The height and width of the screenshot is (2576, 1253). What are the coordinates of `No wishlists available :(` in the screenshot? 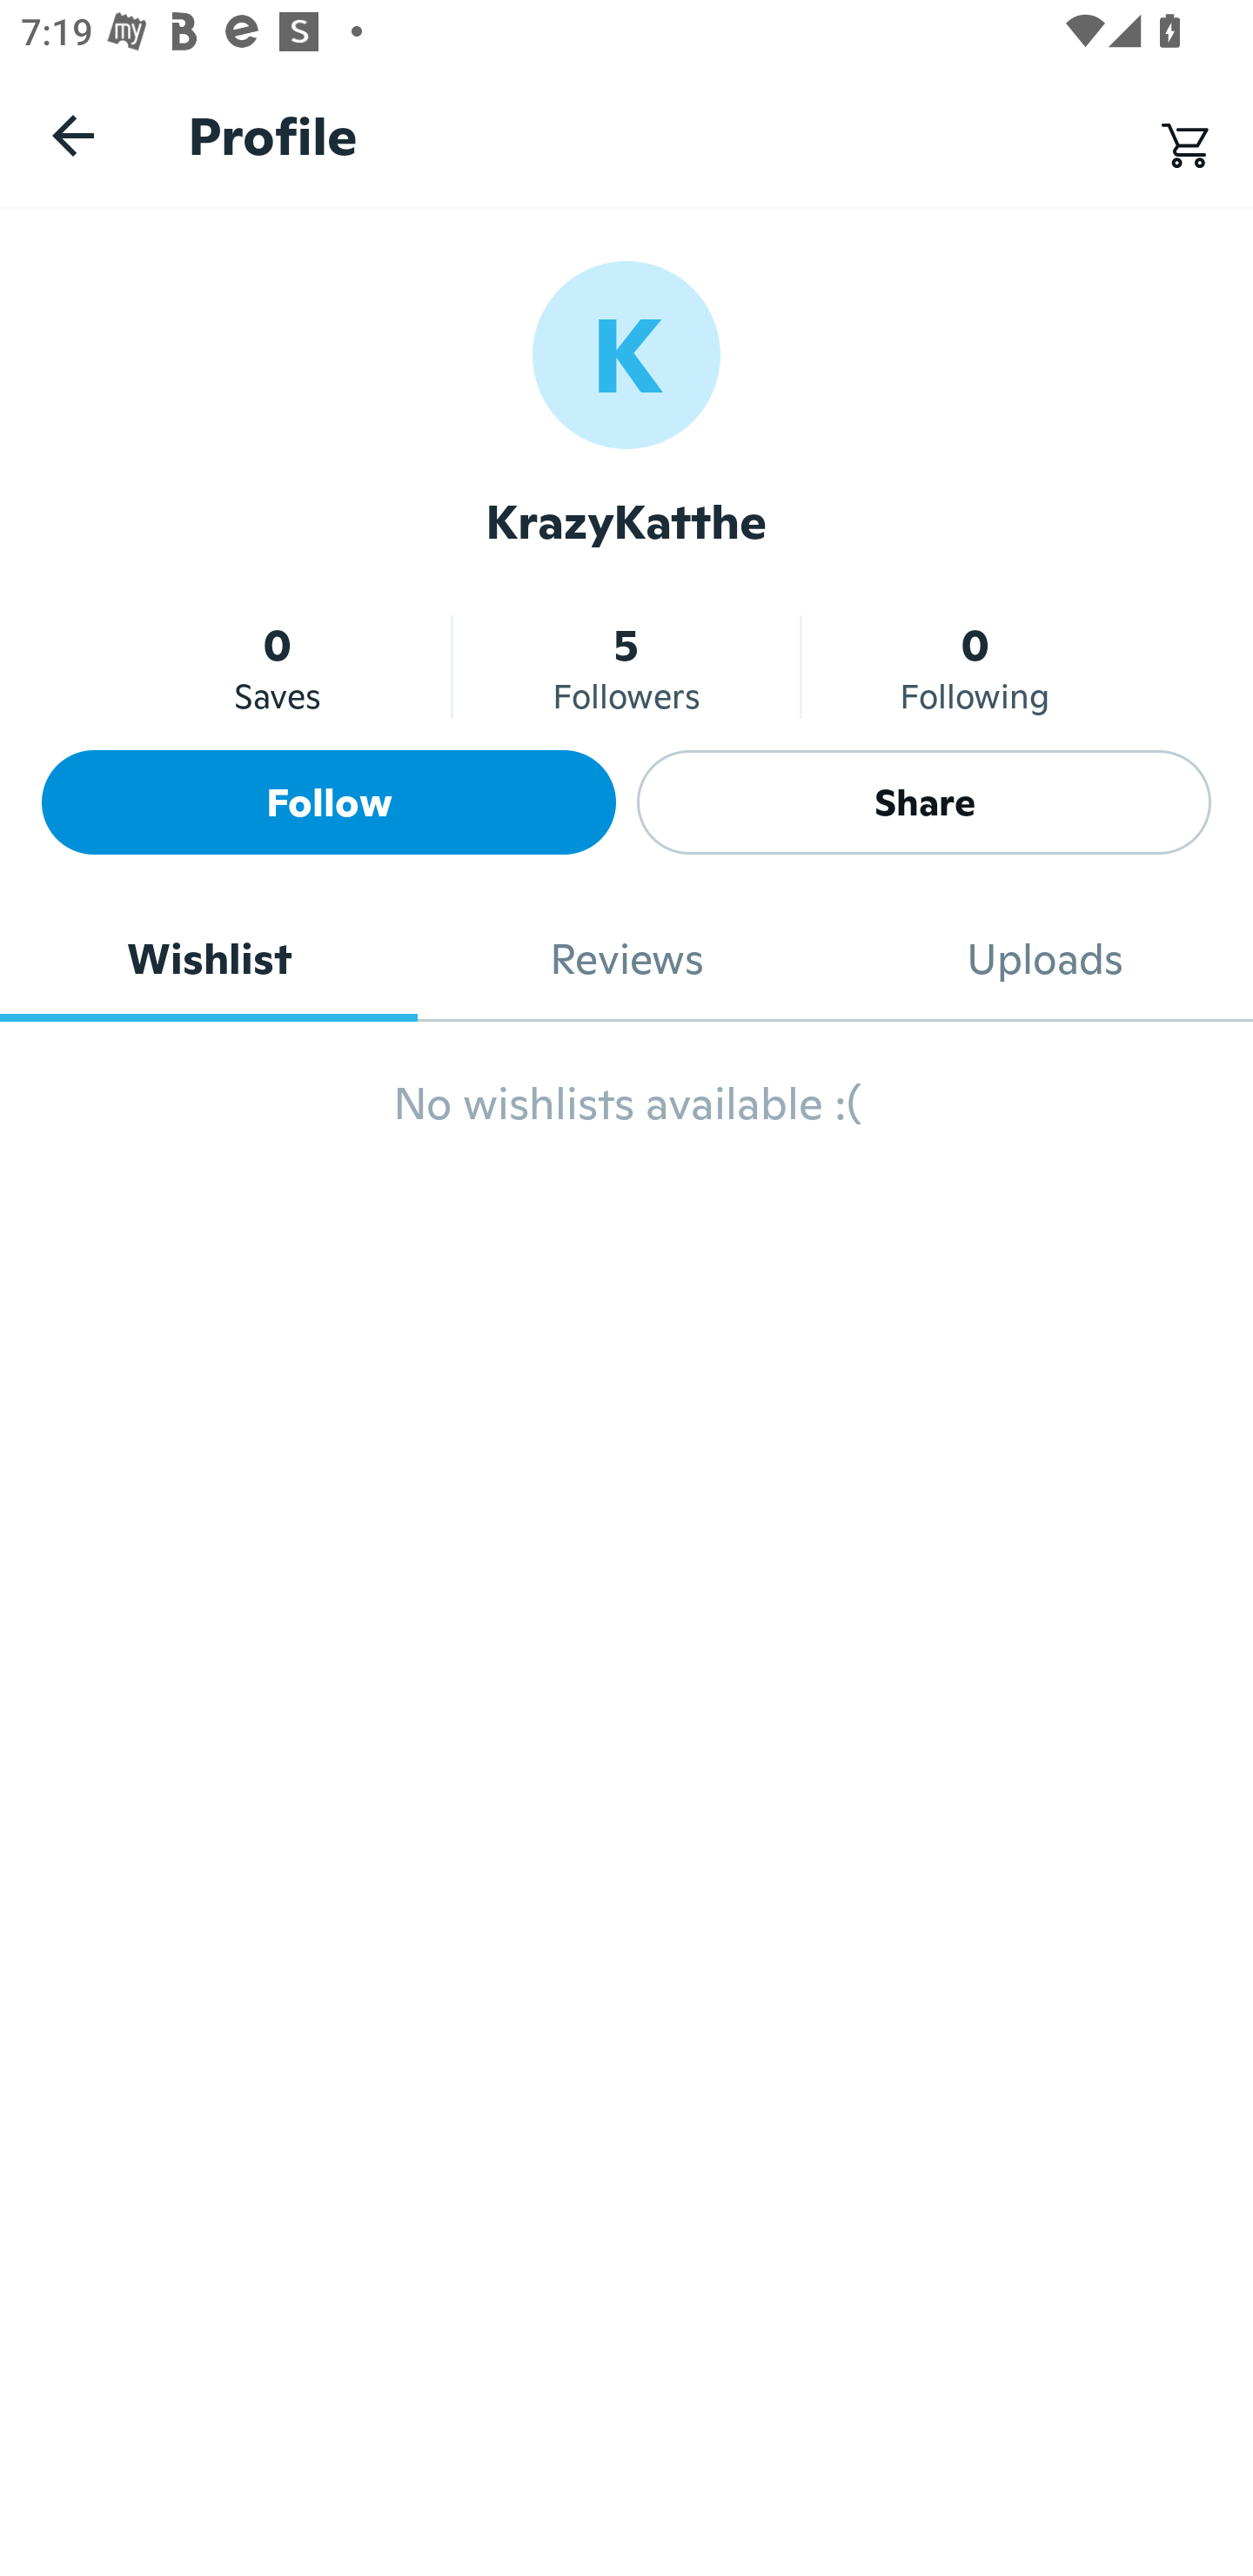 It's located at (626, 1117).